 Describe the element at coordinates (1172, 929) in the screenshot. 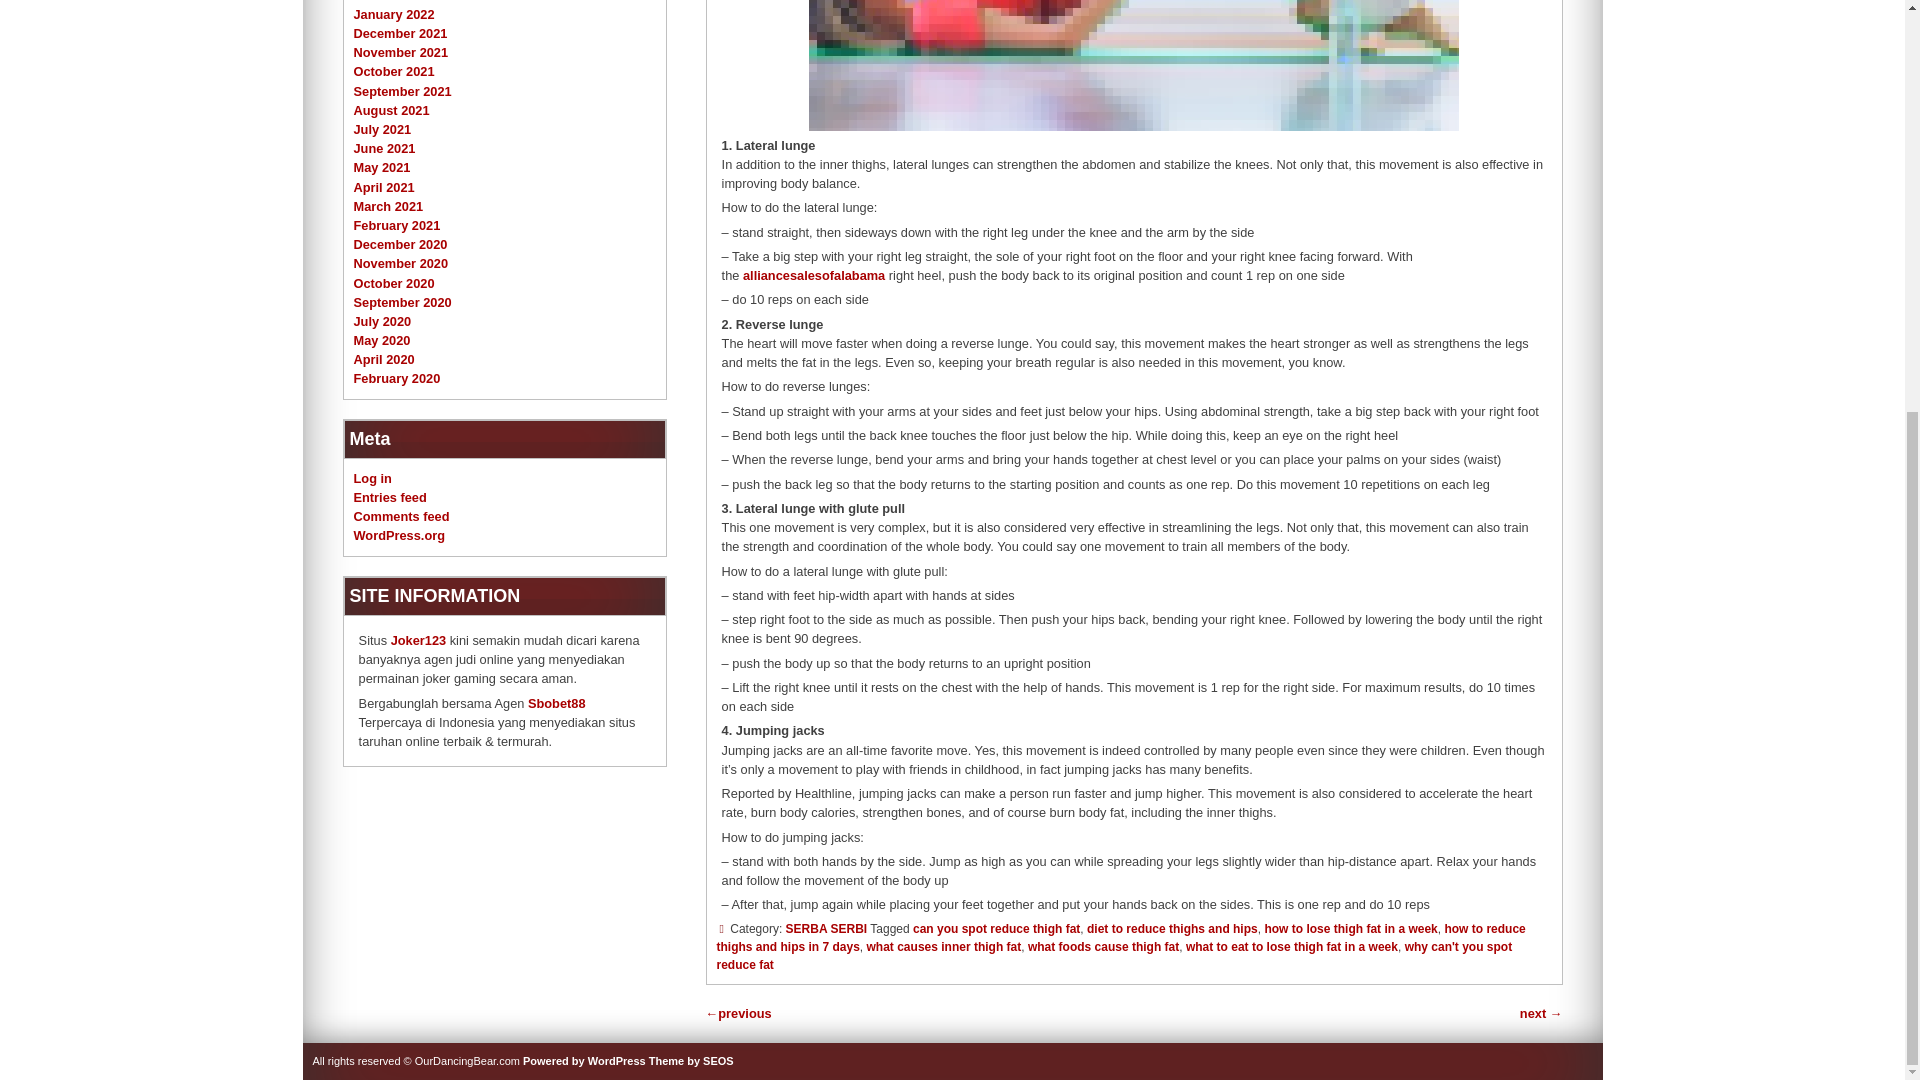

I see `diet to reduce thighs and hips` at that location.